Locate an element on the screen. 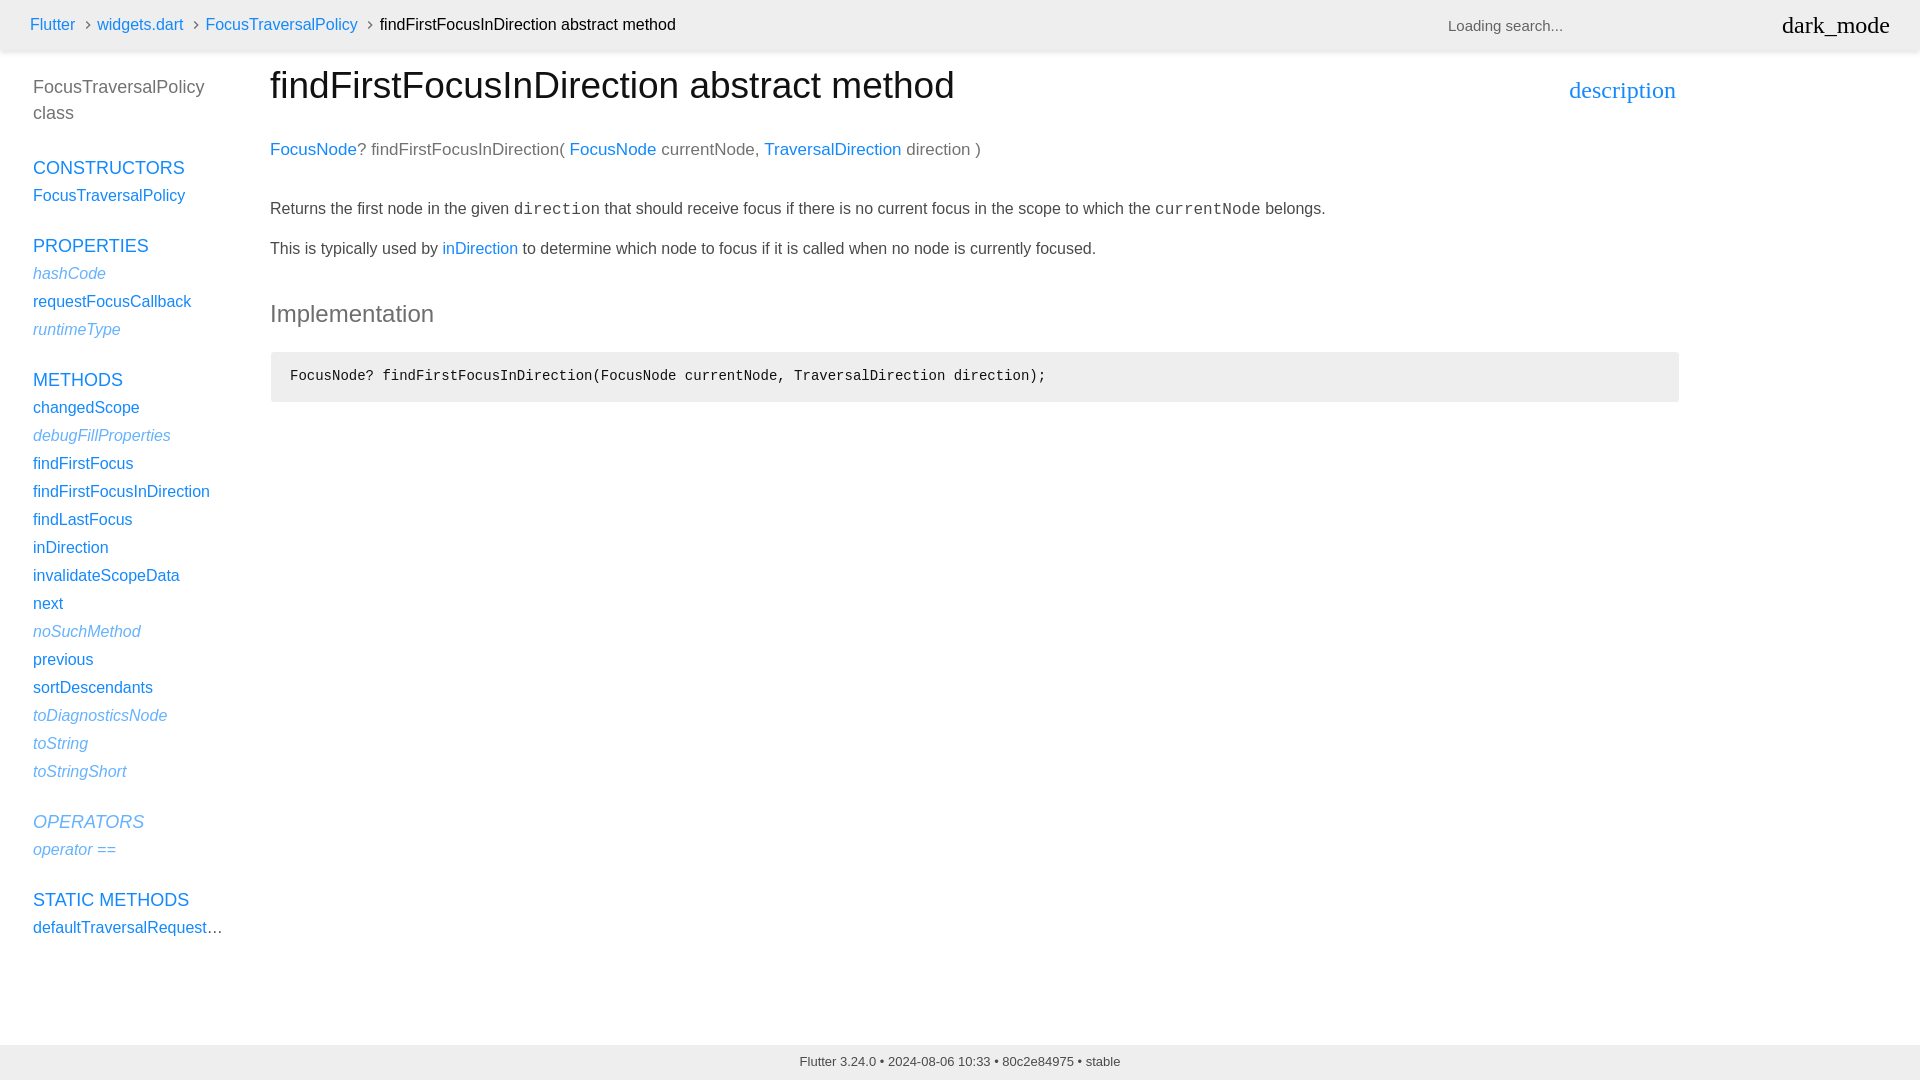 The height and width of the screenshot is (1080, 1920). METHODS is located at coordinates (77, 380).